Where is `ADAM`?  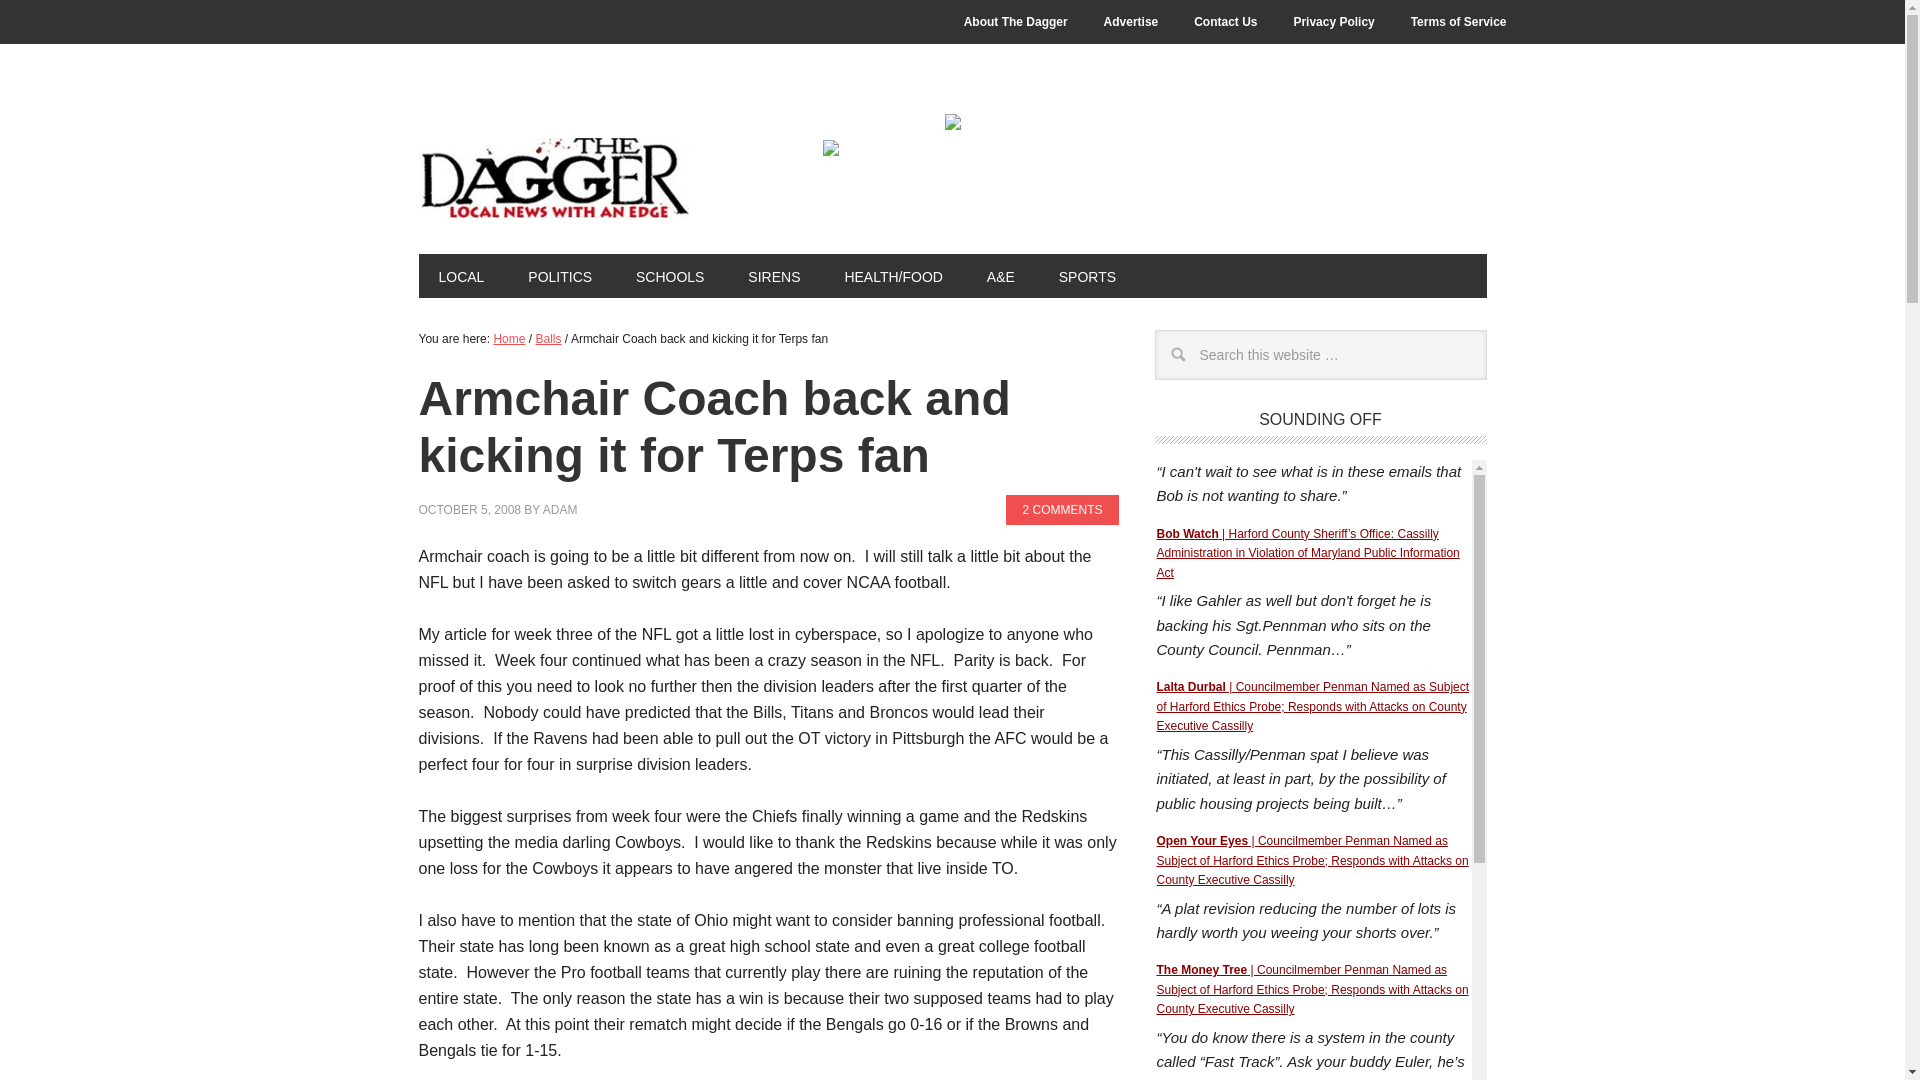
ADAM is located at coordinates (560, 510).